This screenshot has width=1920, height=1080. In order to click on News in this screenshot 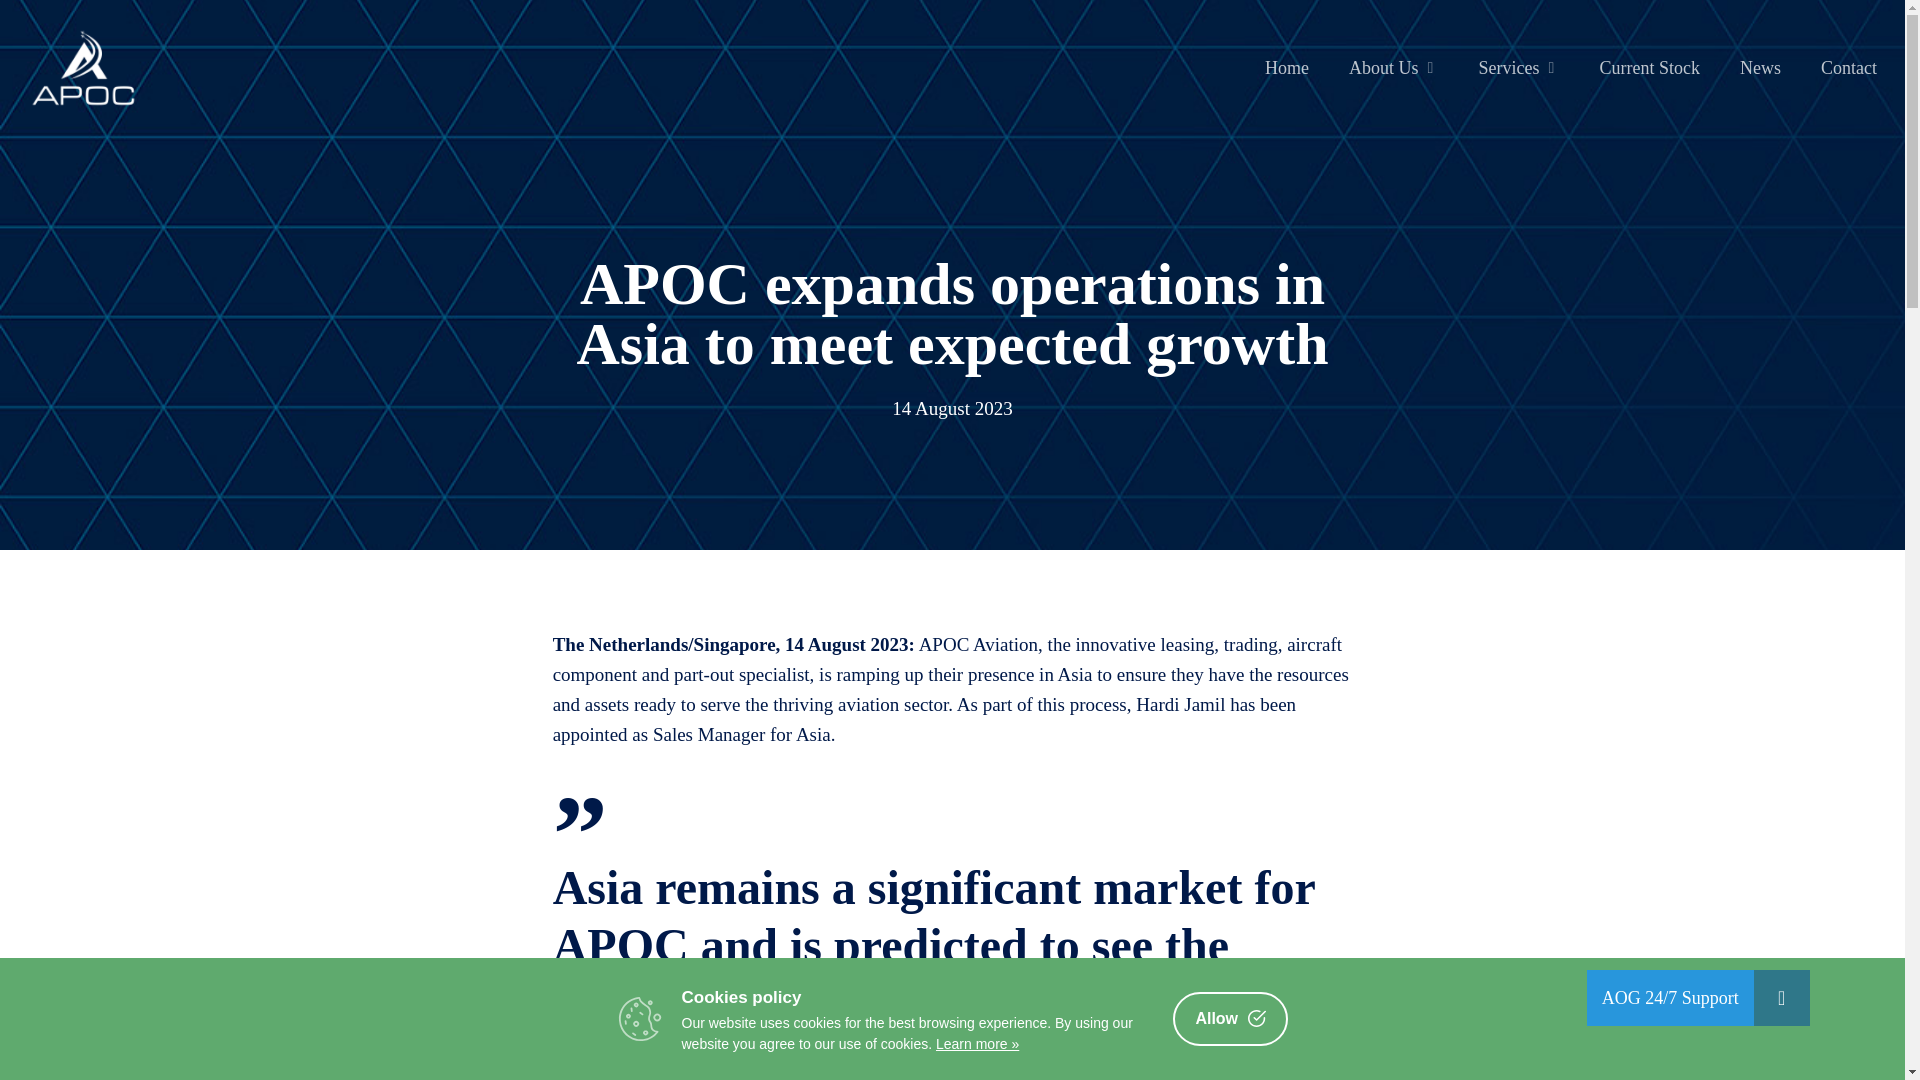, I will do `click(1760, 68)`.